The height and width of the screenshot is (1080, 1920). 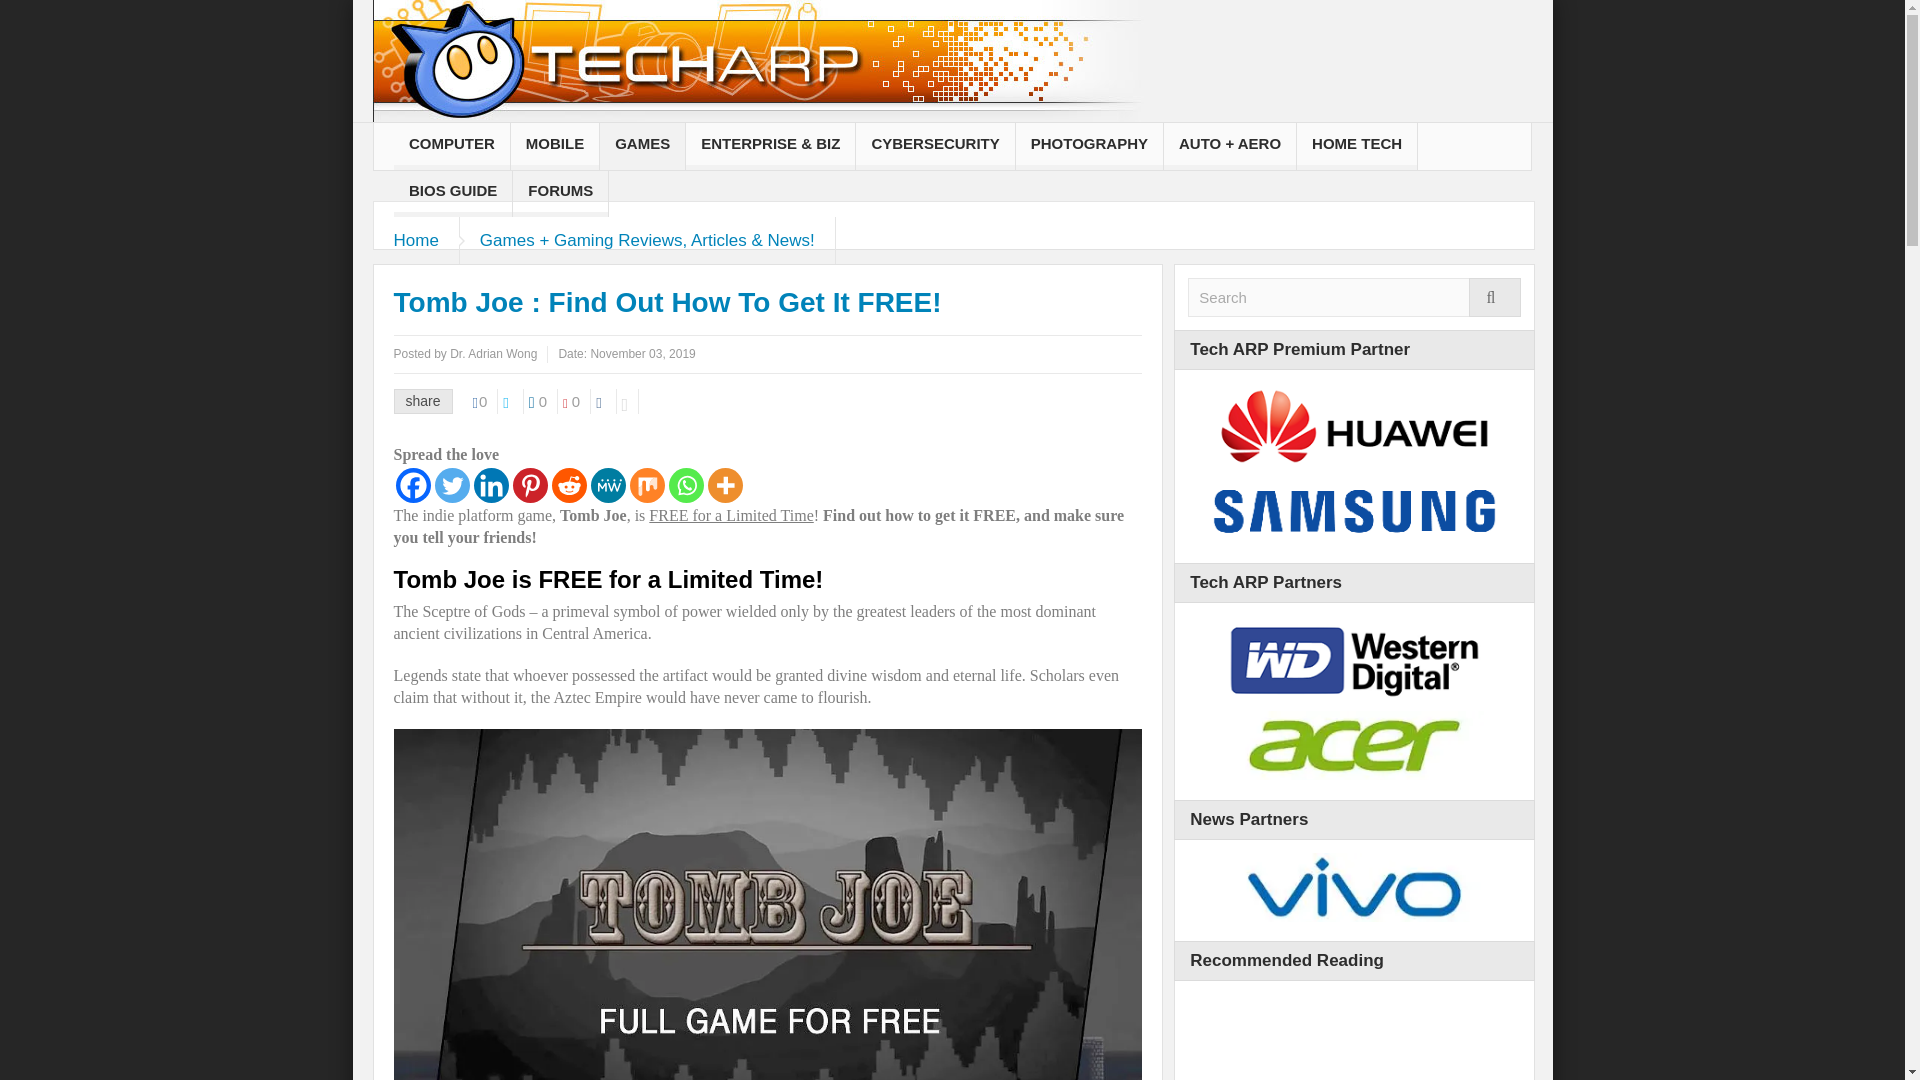 What do you see at coordinates (491, 485) in the screenshot?
I see `Linkedin` at bounding box center [491, 485].